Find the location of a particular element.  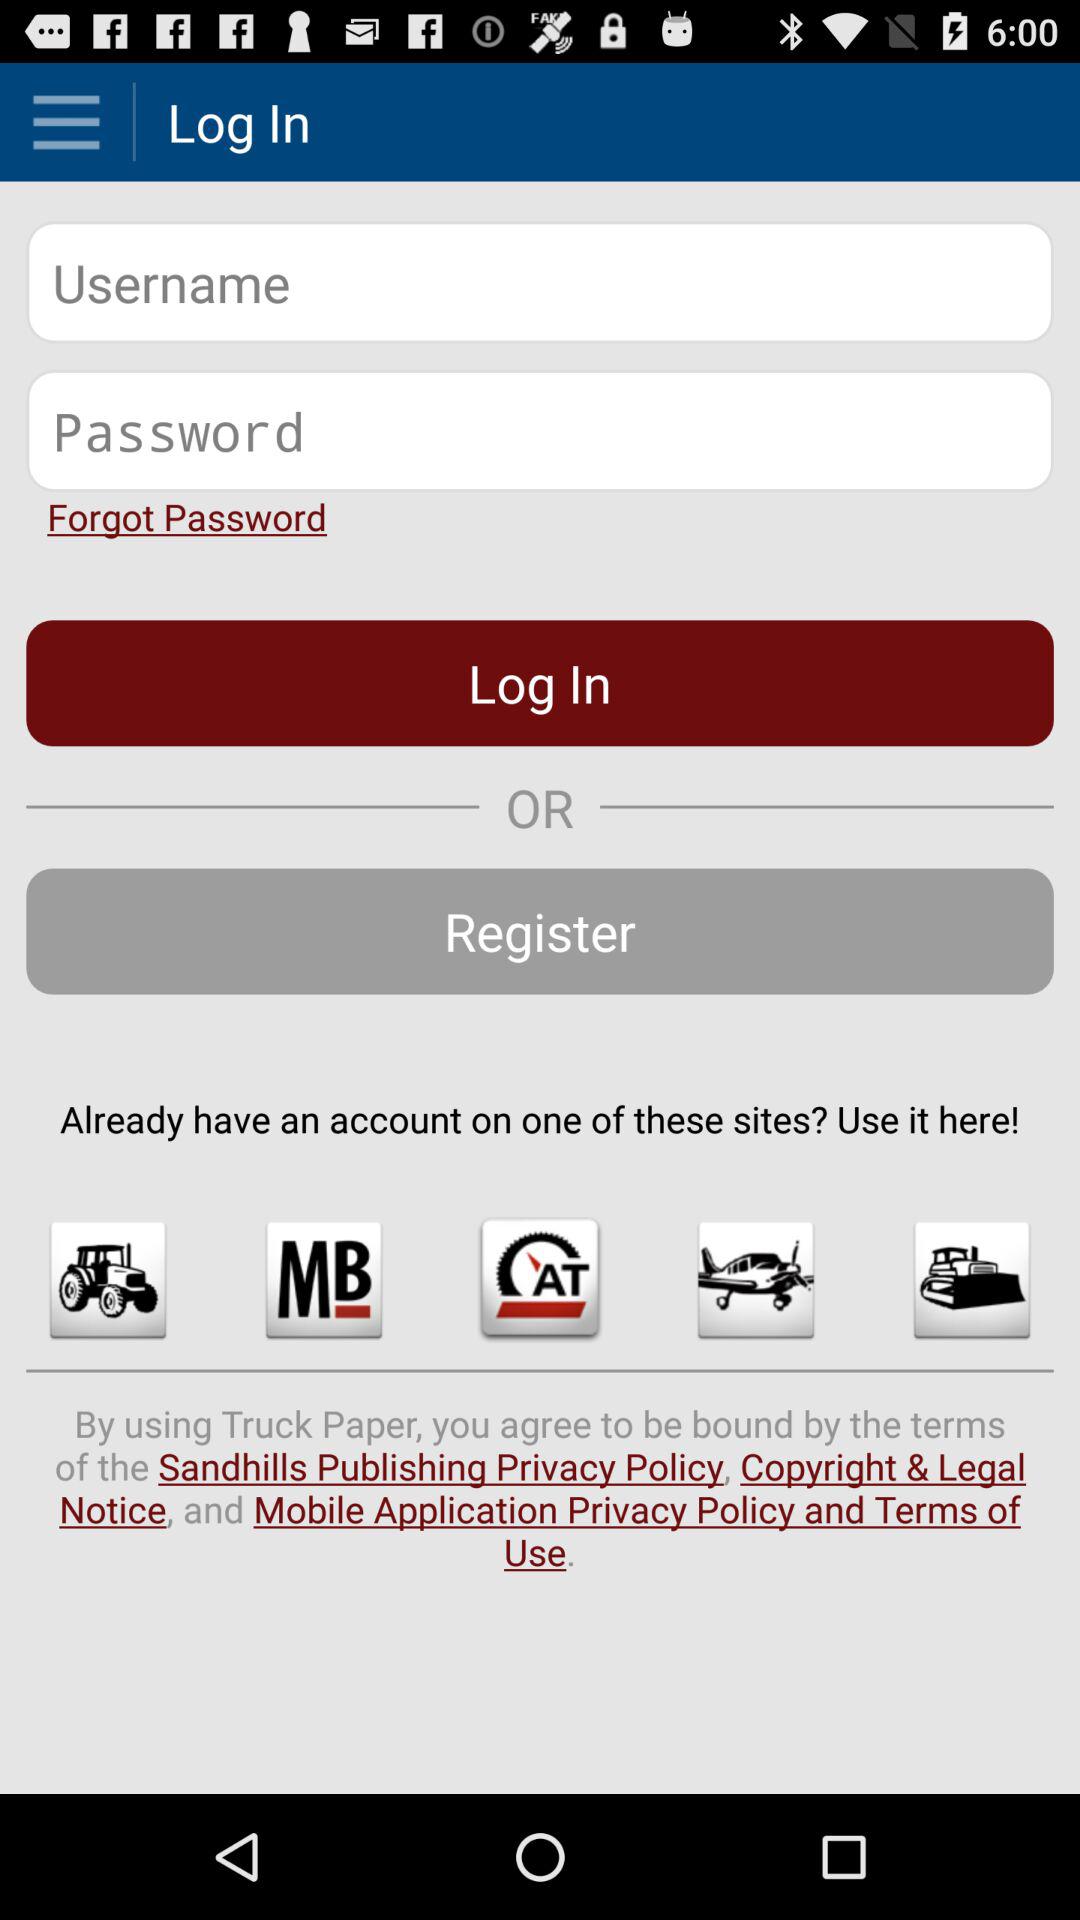

press the icon below already have an is located at coordinates (108, 1280).